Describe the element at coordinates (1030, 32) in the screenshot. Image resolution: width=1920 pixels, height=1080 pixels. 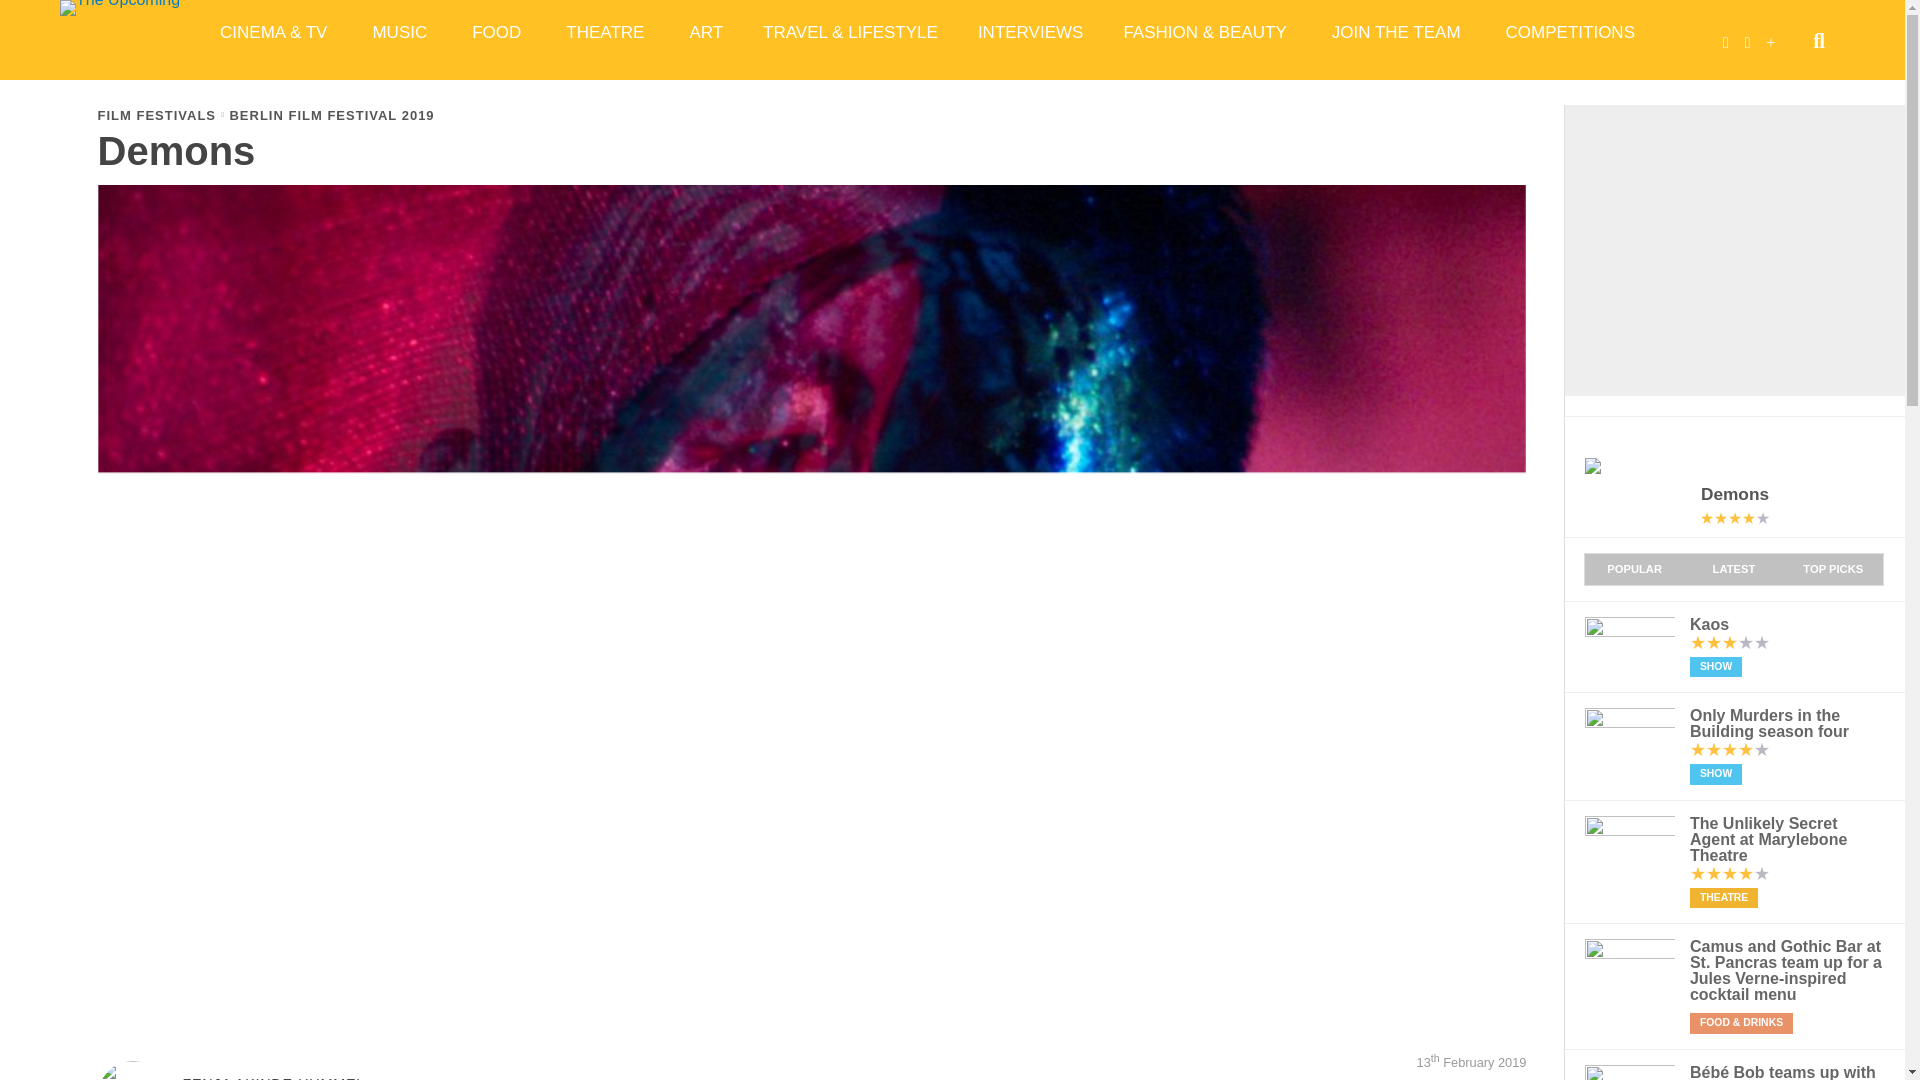
I see `INTERVIEWS` at that location.